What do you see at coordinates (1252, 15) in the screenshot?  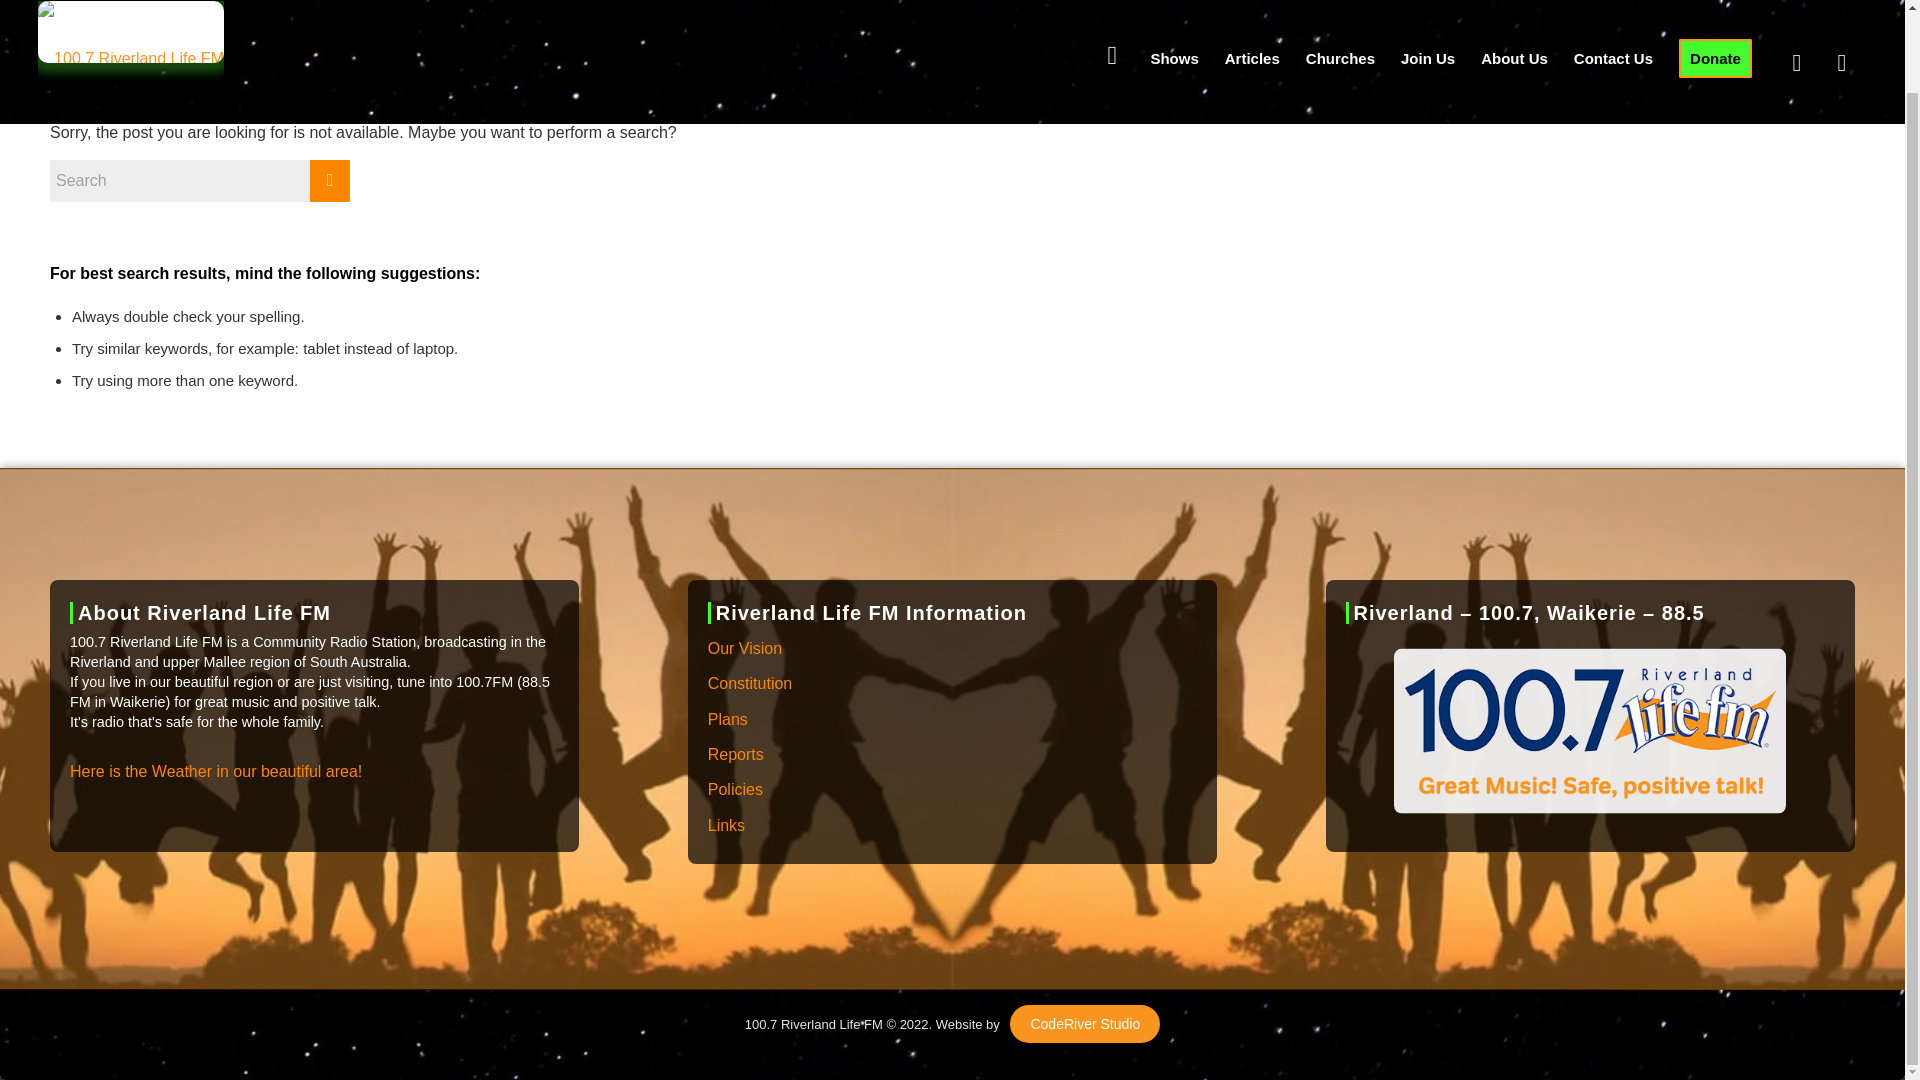 I see `Articles` at bounding box center [1252, 15].